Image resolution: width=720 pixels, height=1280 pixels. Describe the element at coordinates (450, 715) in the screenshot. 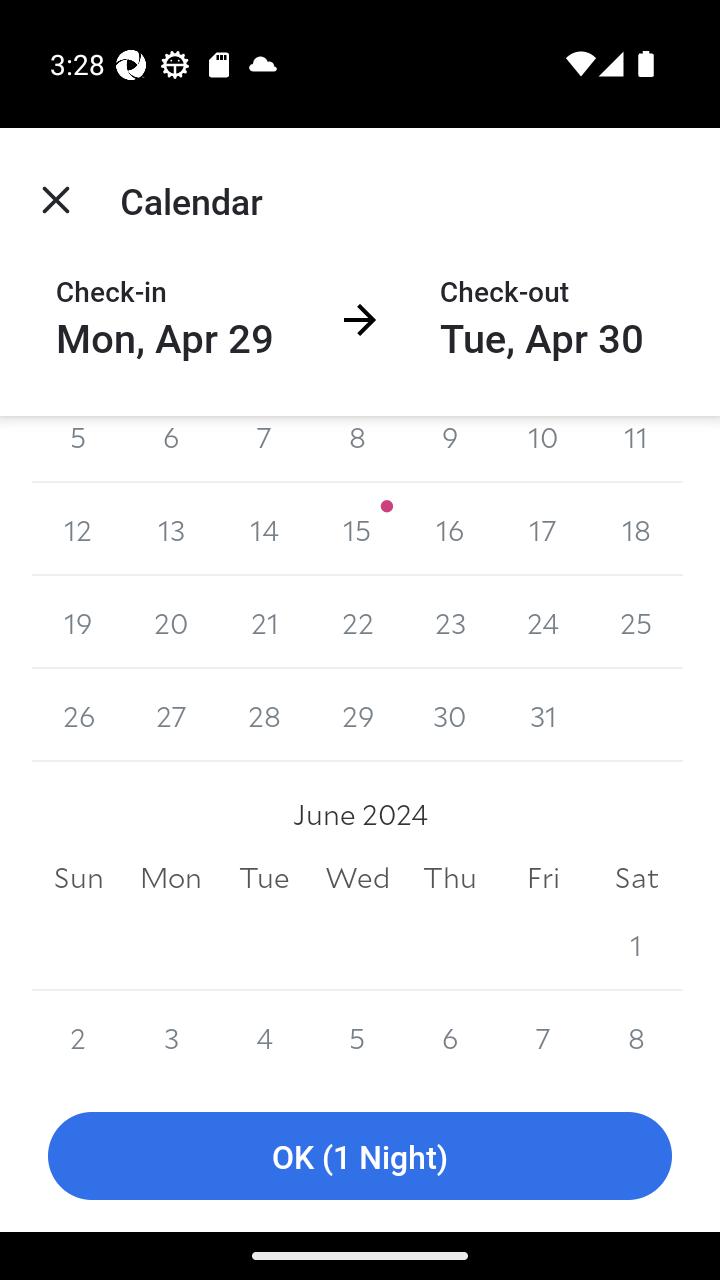

I see `30 30 May 2024` at that location.